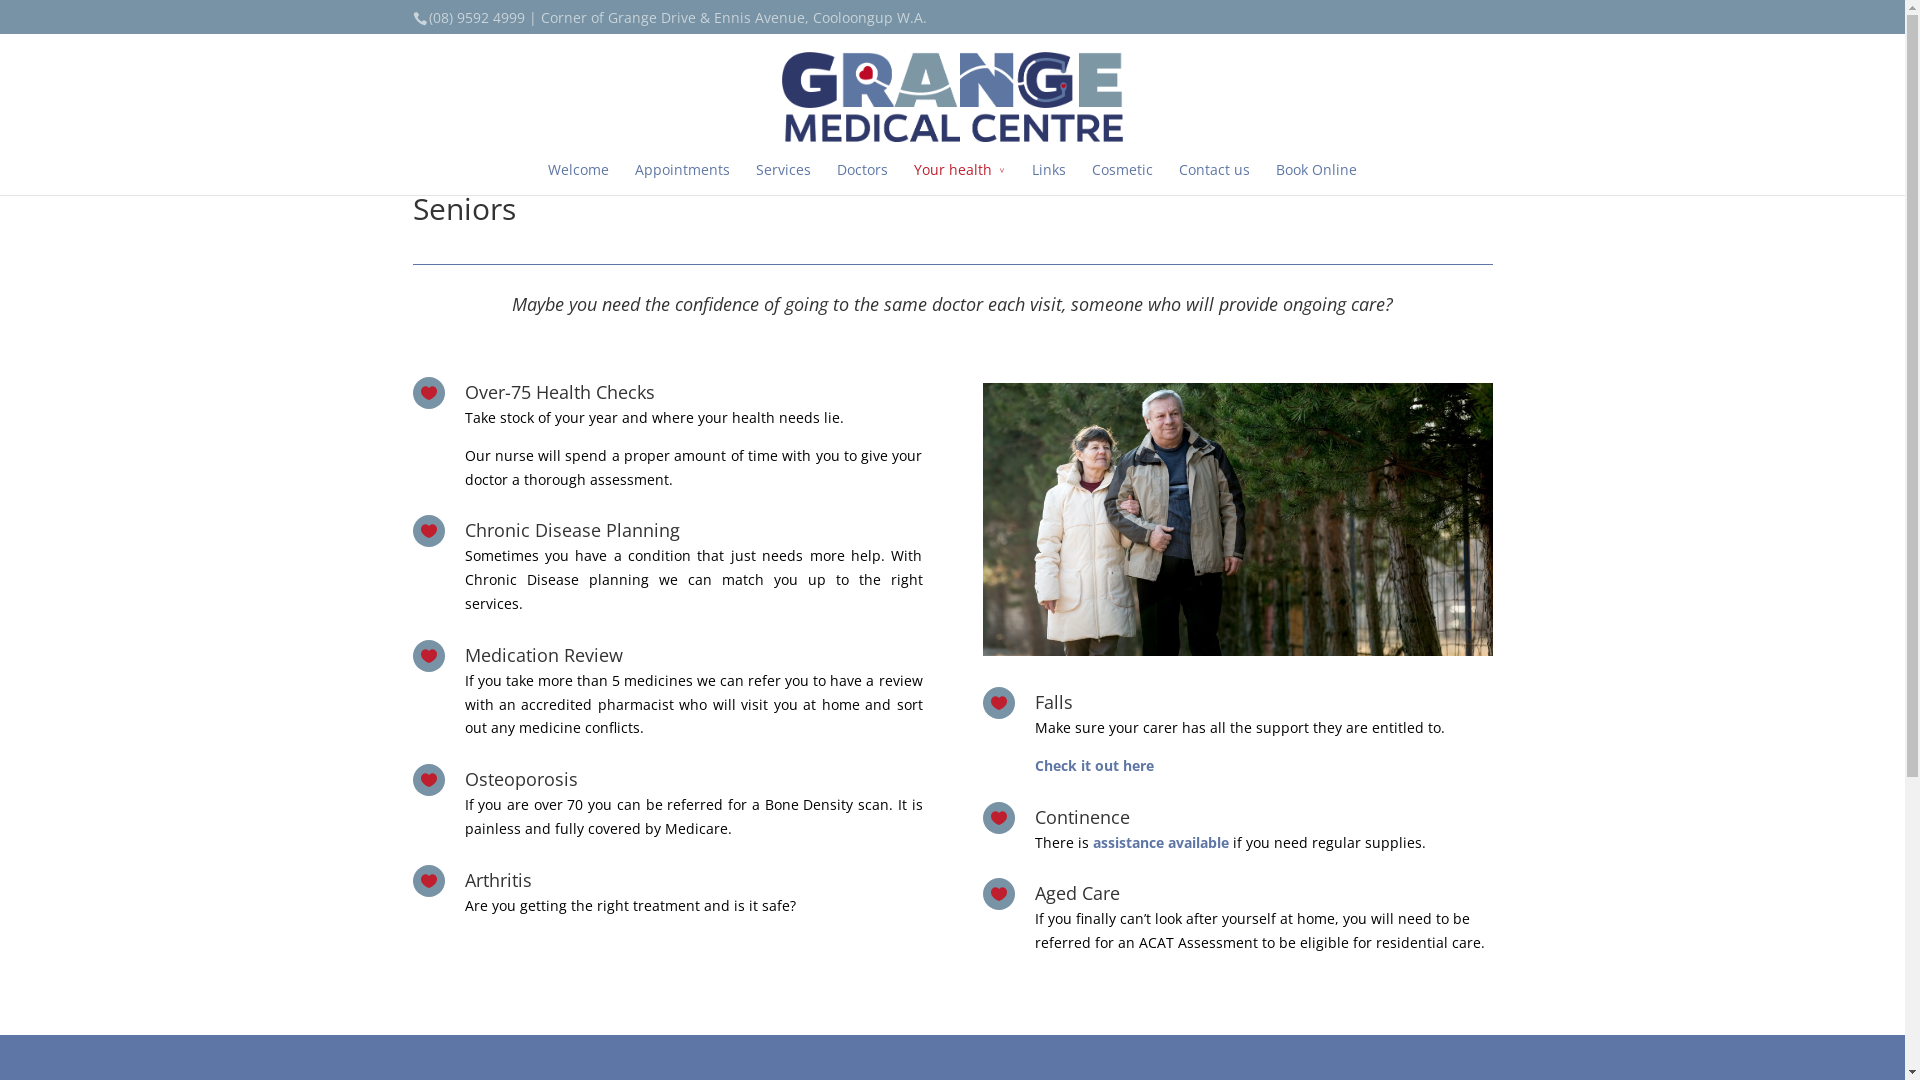  I want to click on Links, so click(1049, 176).